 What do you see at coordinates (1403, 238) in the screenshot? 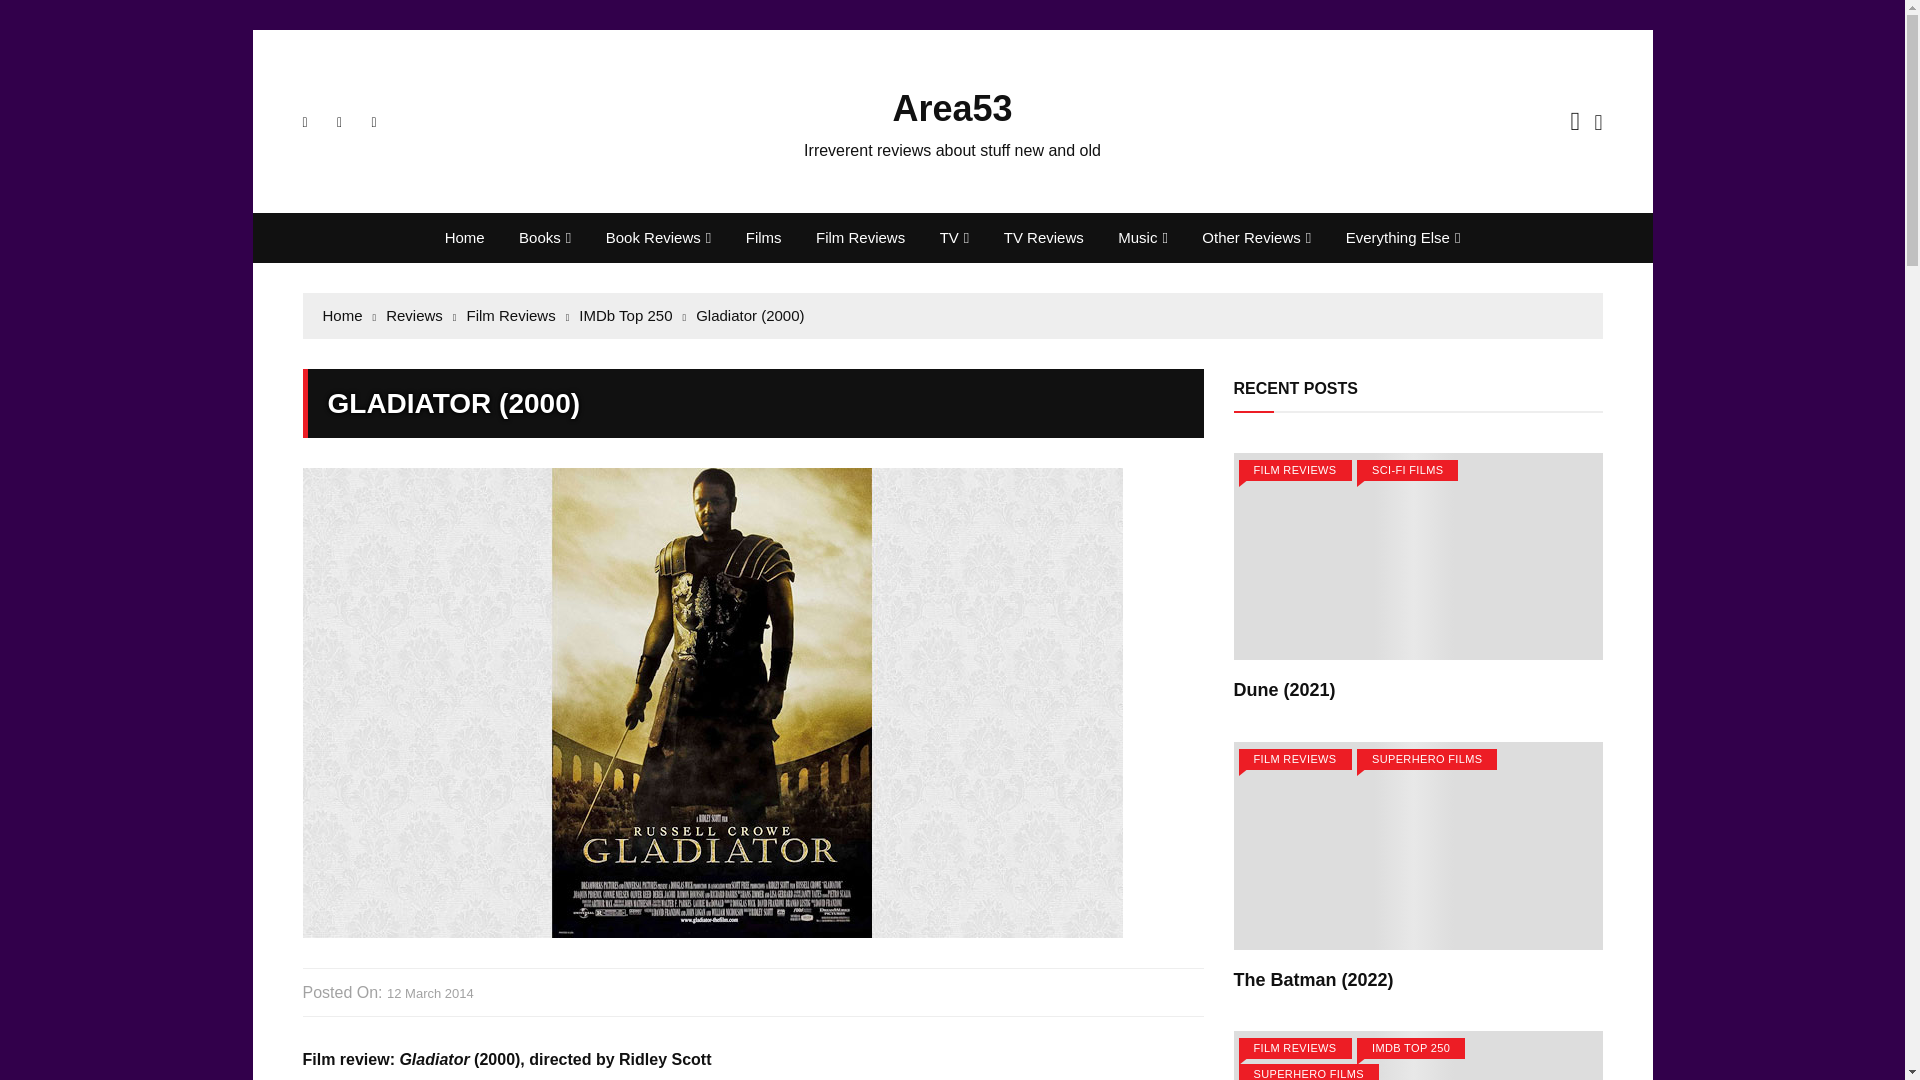
I see `Everything Else` at bounding box center [1403, 238].